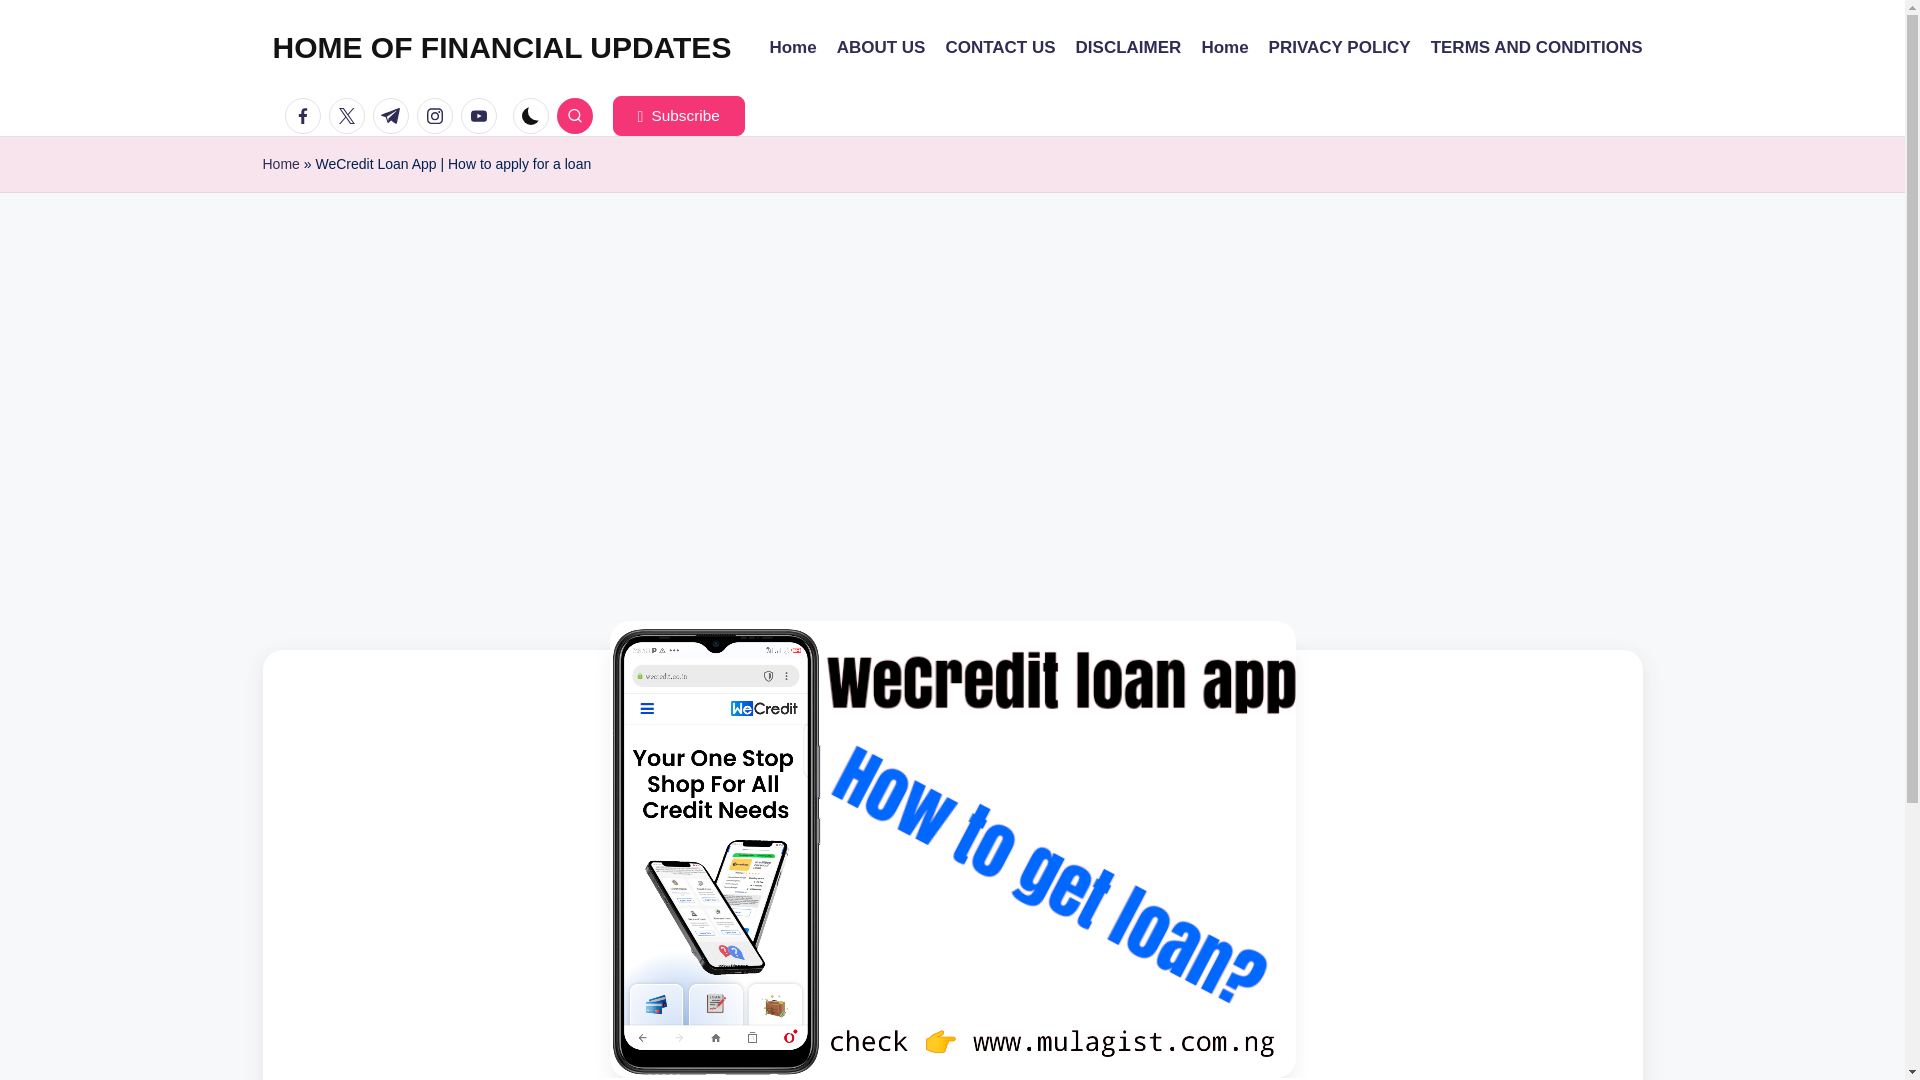 Image resolution: width=1920 pixels, height=1080 pixels. Describe the element at coordinates (306, 116) in the screenshot. I see `facebook.com` at that location.